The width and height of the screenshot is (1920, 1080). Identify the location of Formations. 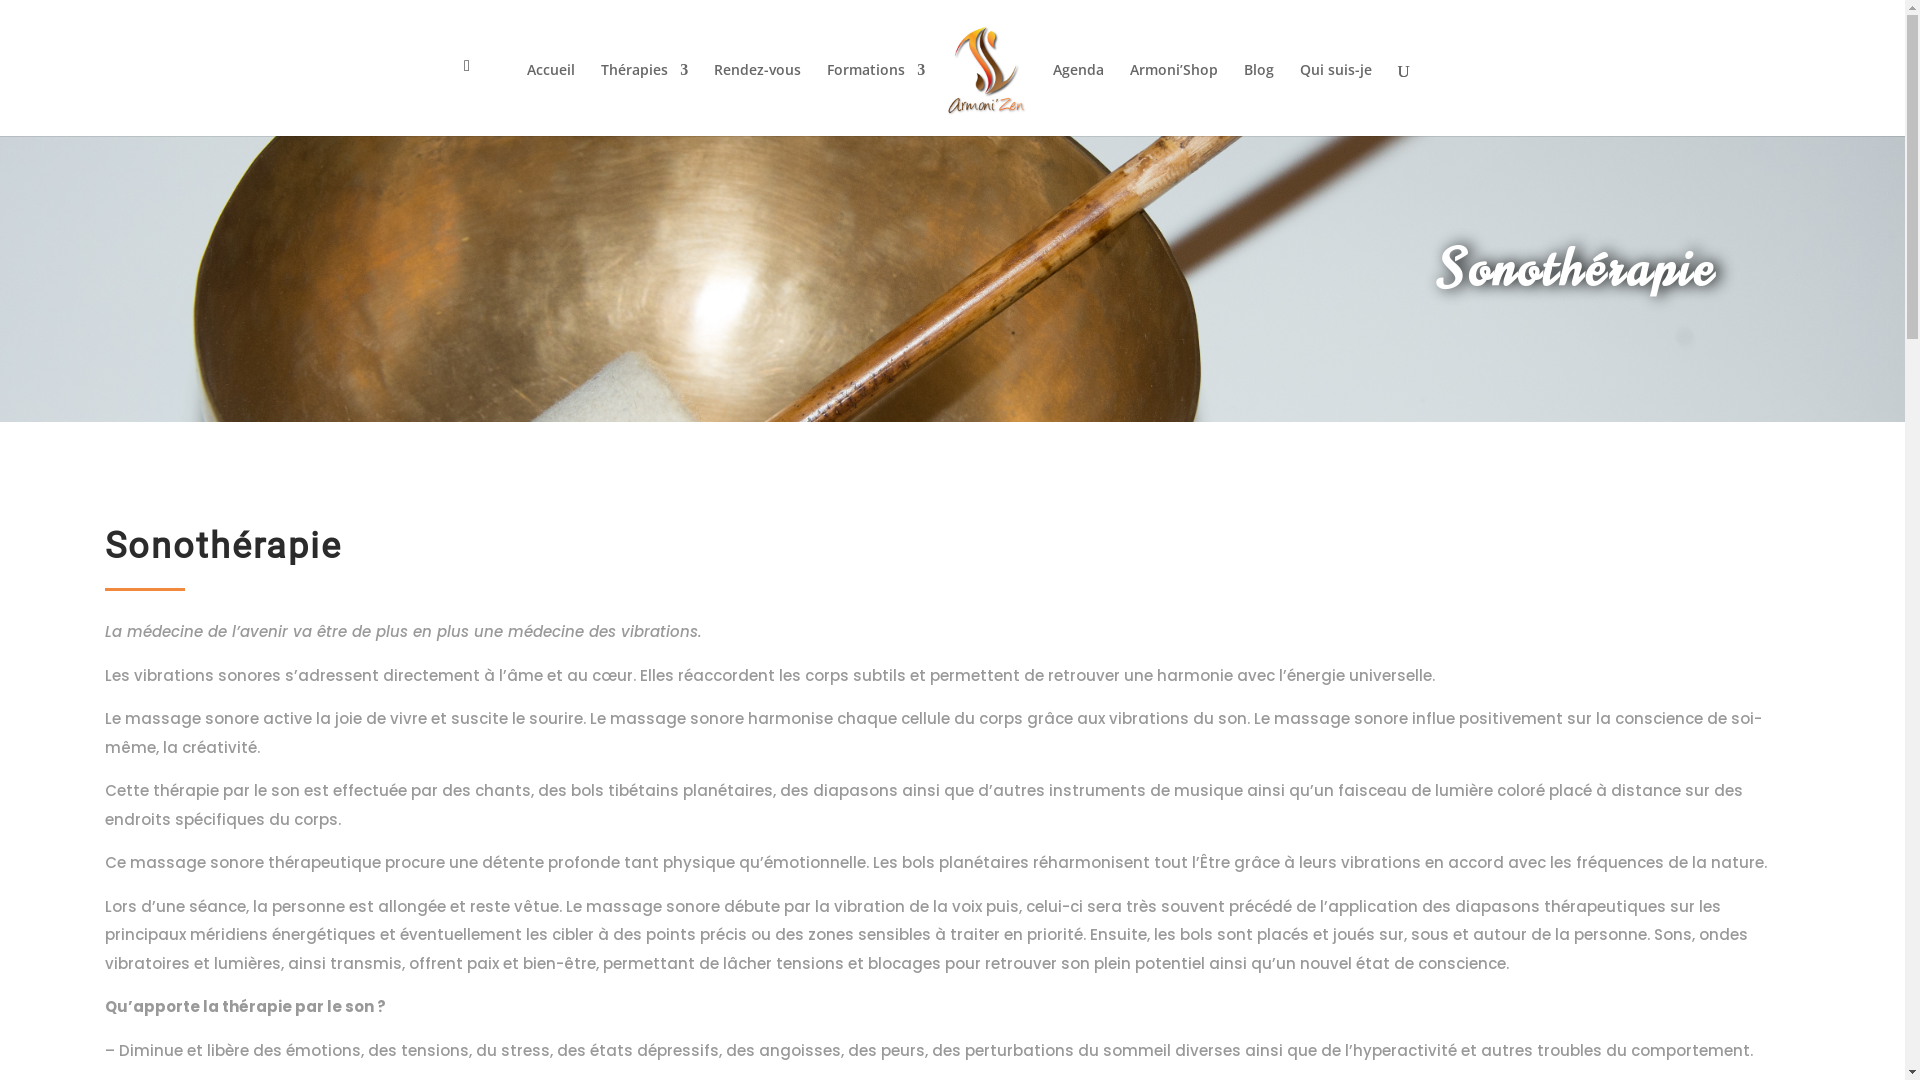
(876, 100).